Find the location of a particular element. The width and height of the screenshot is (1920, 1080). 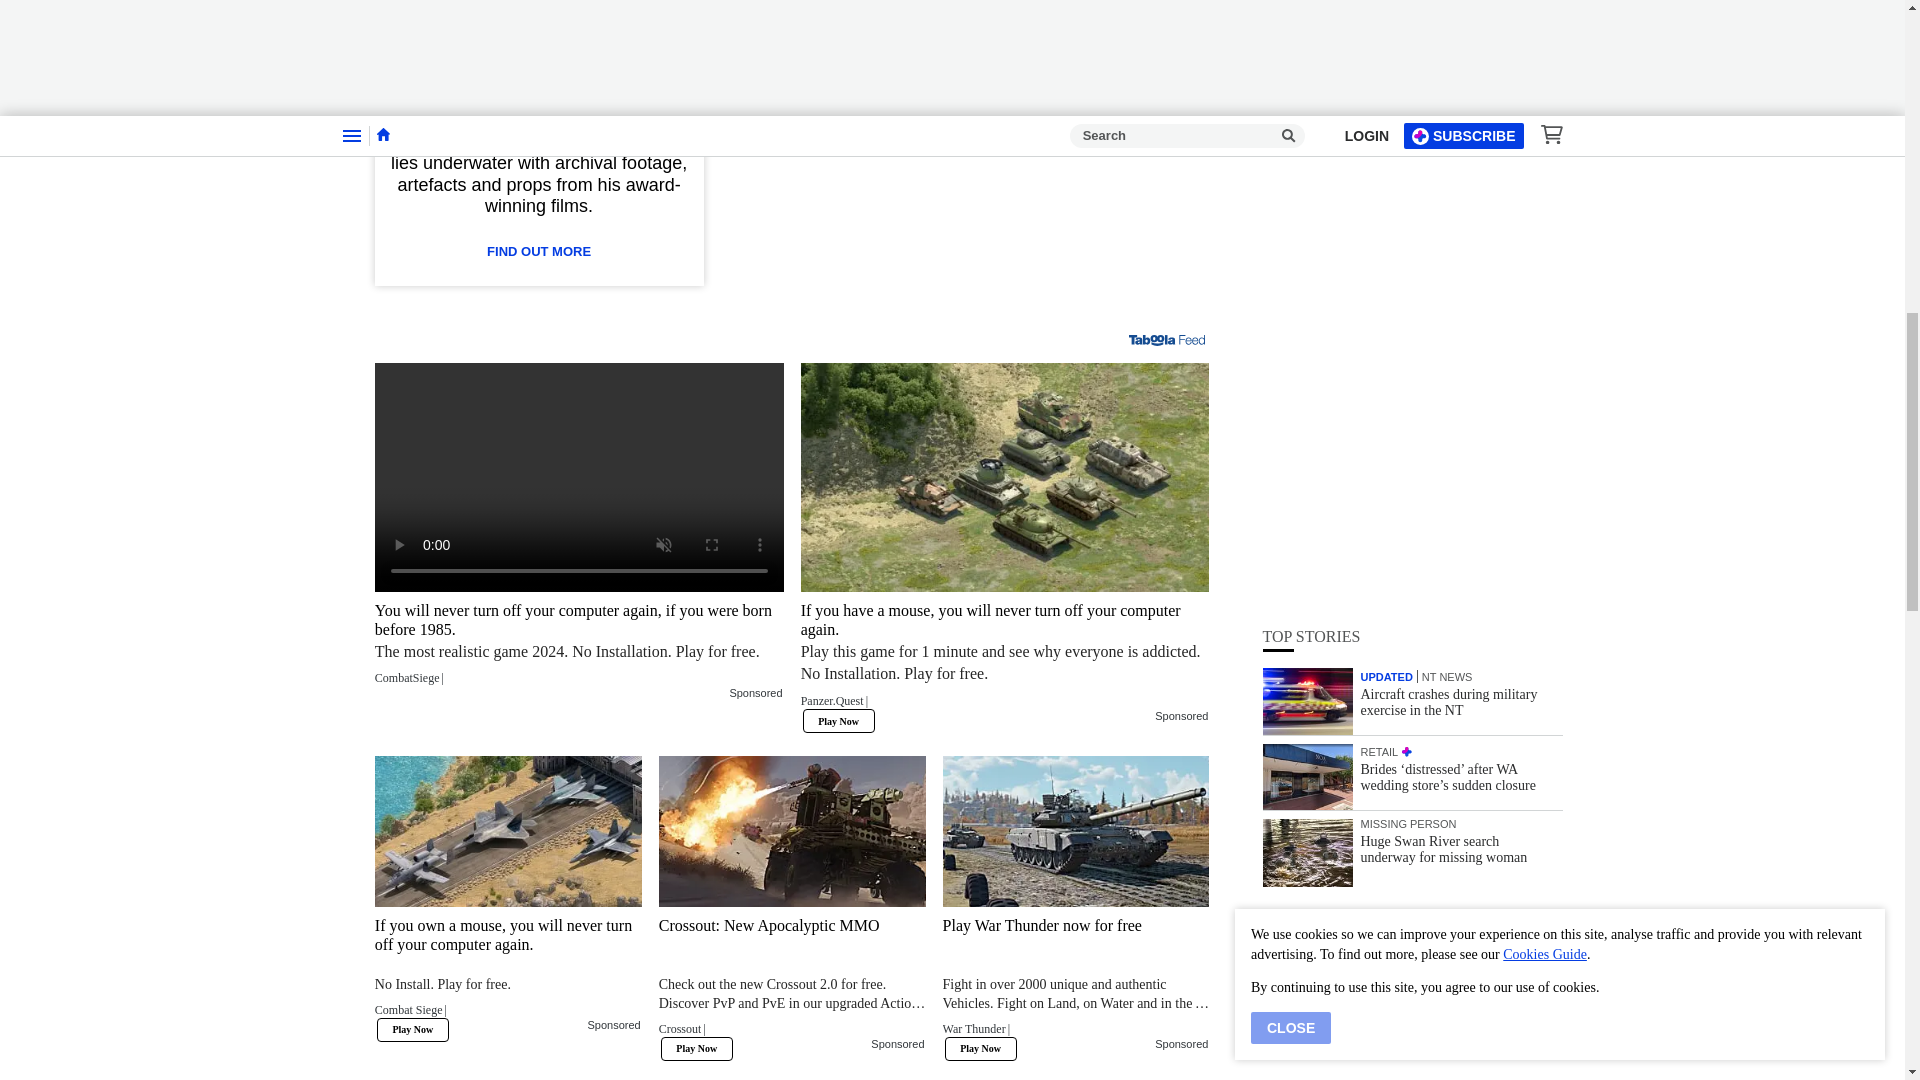

Premium is located at coordinates (975, 40).